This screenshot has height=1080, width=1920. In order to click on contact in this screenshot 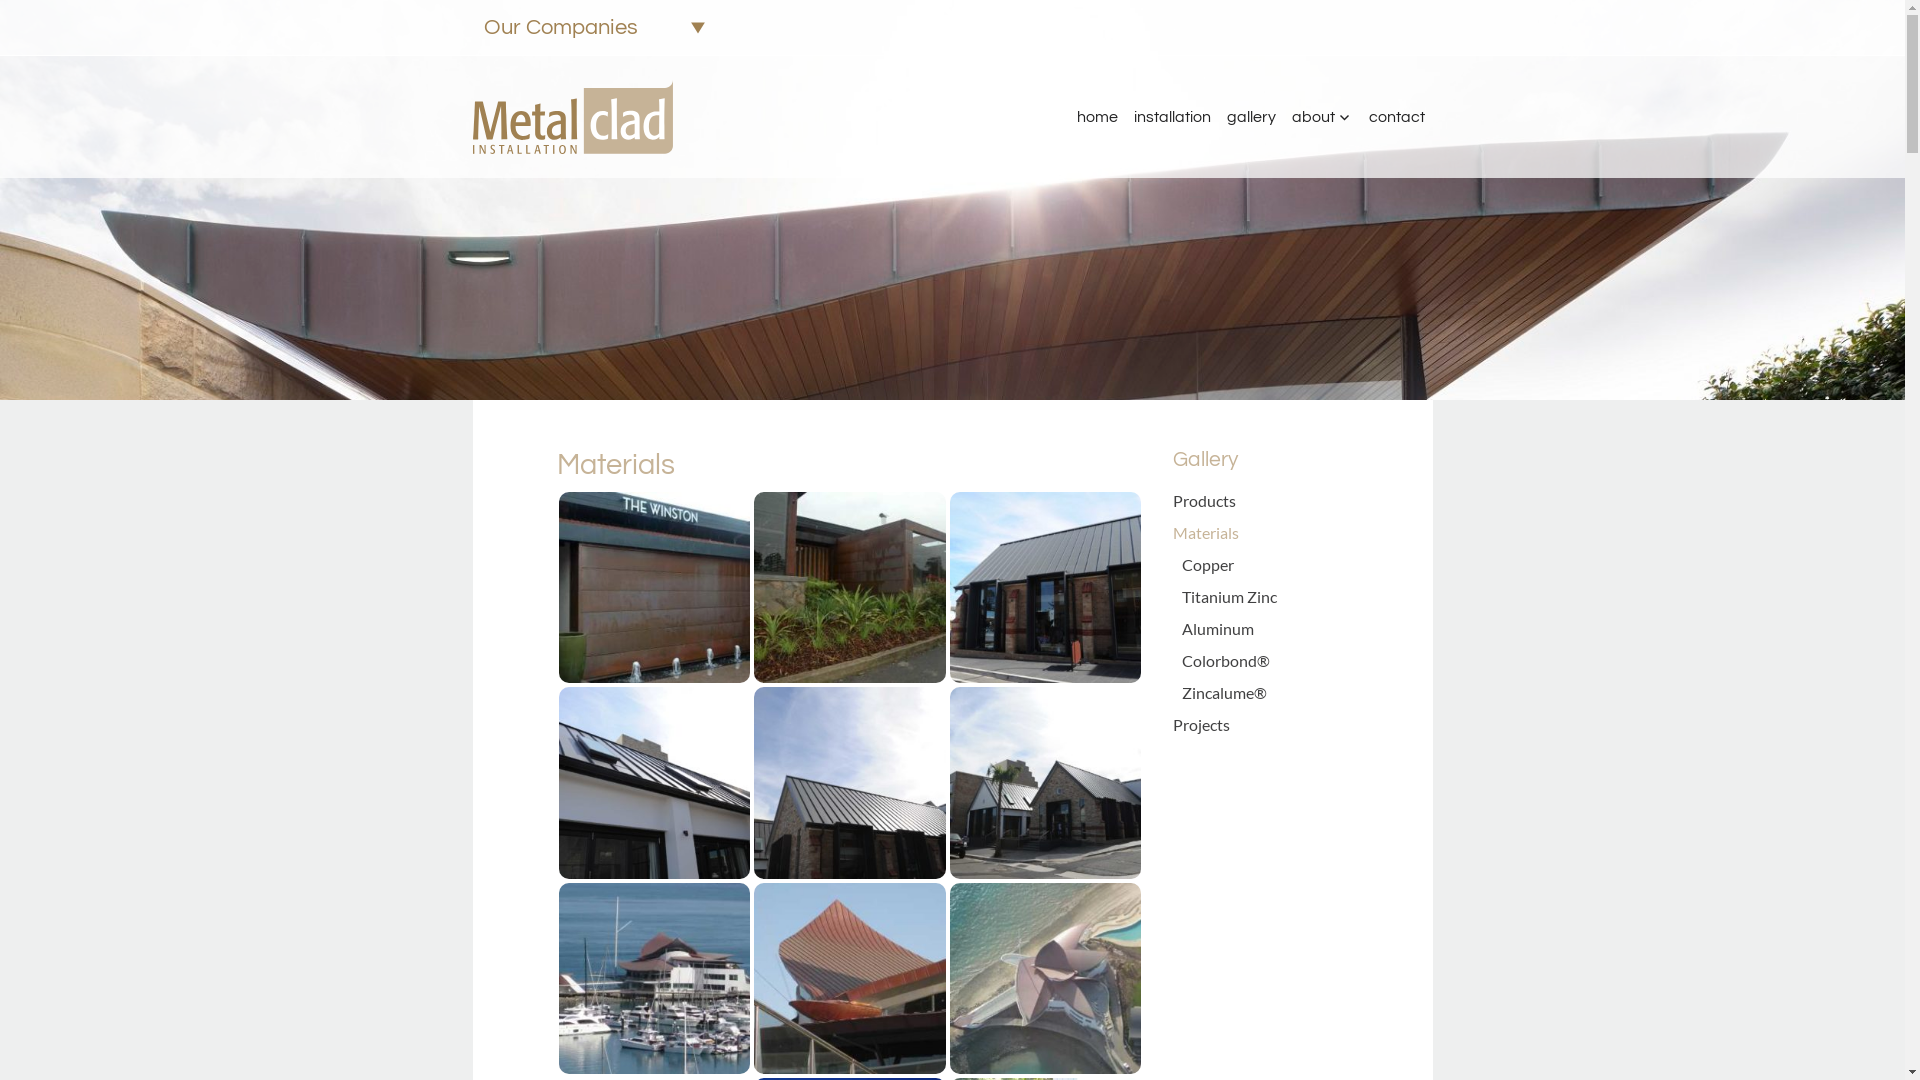, I will do `click(1396, 117)`.